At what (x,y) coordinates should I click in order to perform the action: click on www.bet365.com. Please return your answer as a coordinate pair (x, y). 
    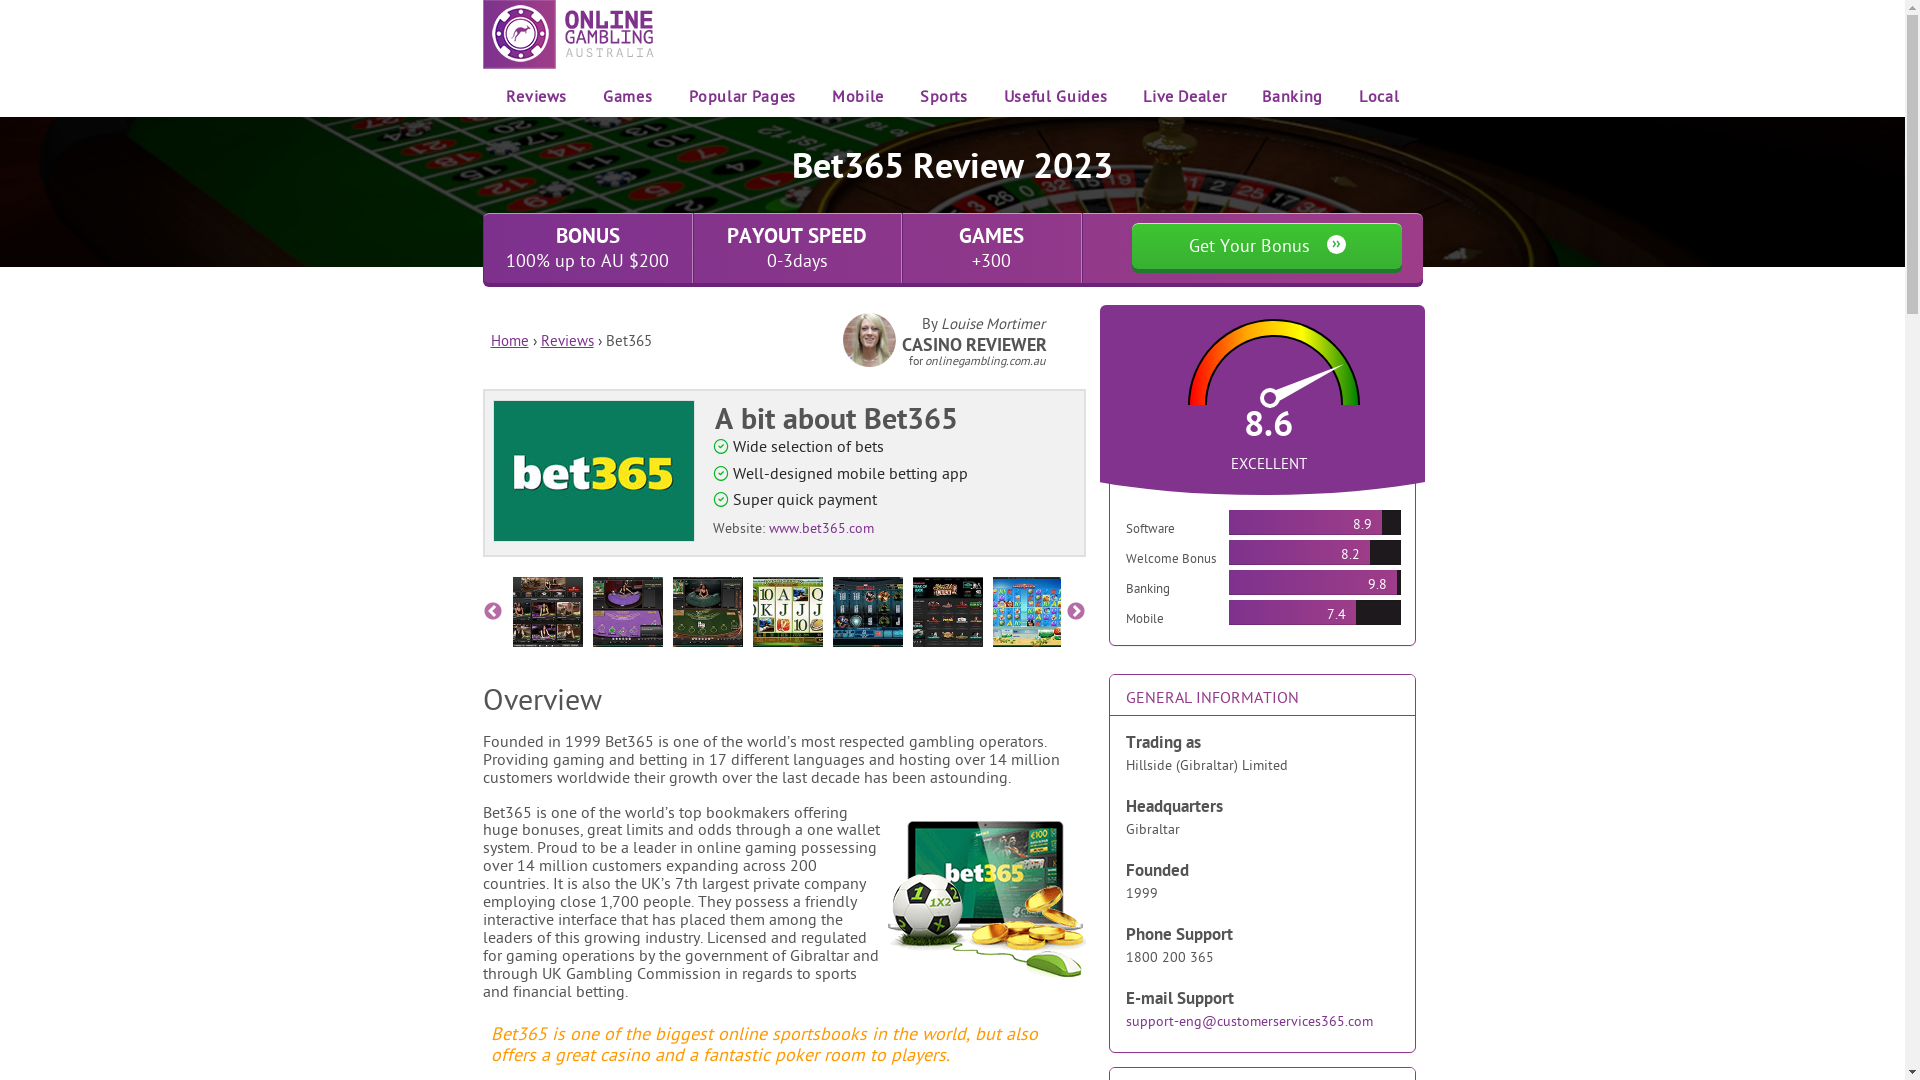
    Looking at the image, I should click on (820, 528).